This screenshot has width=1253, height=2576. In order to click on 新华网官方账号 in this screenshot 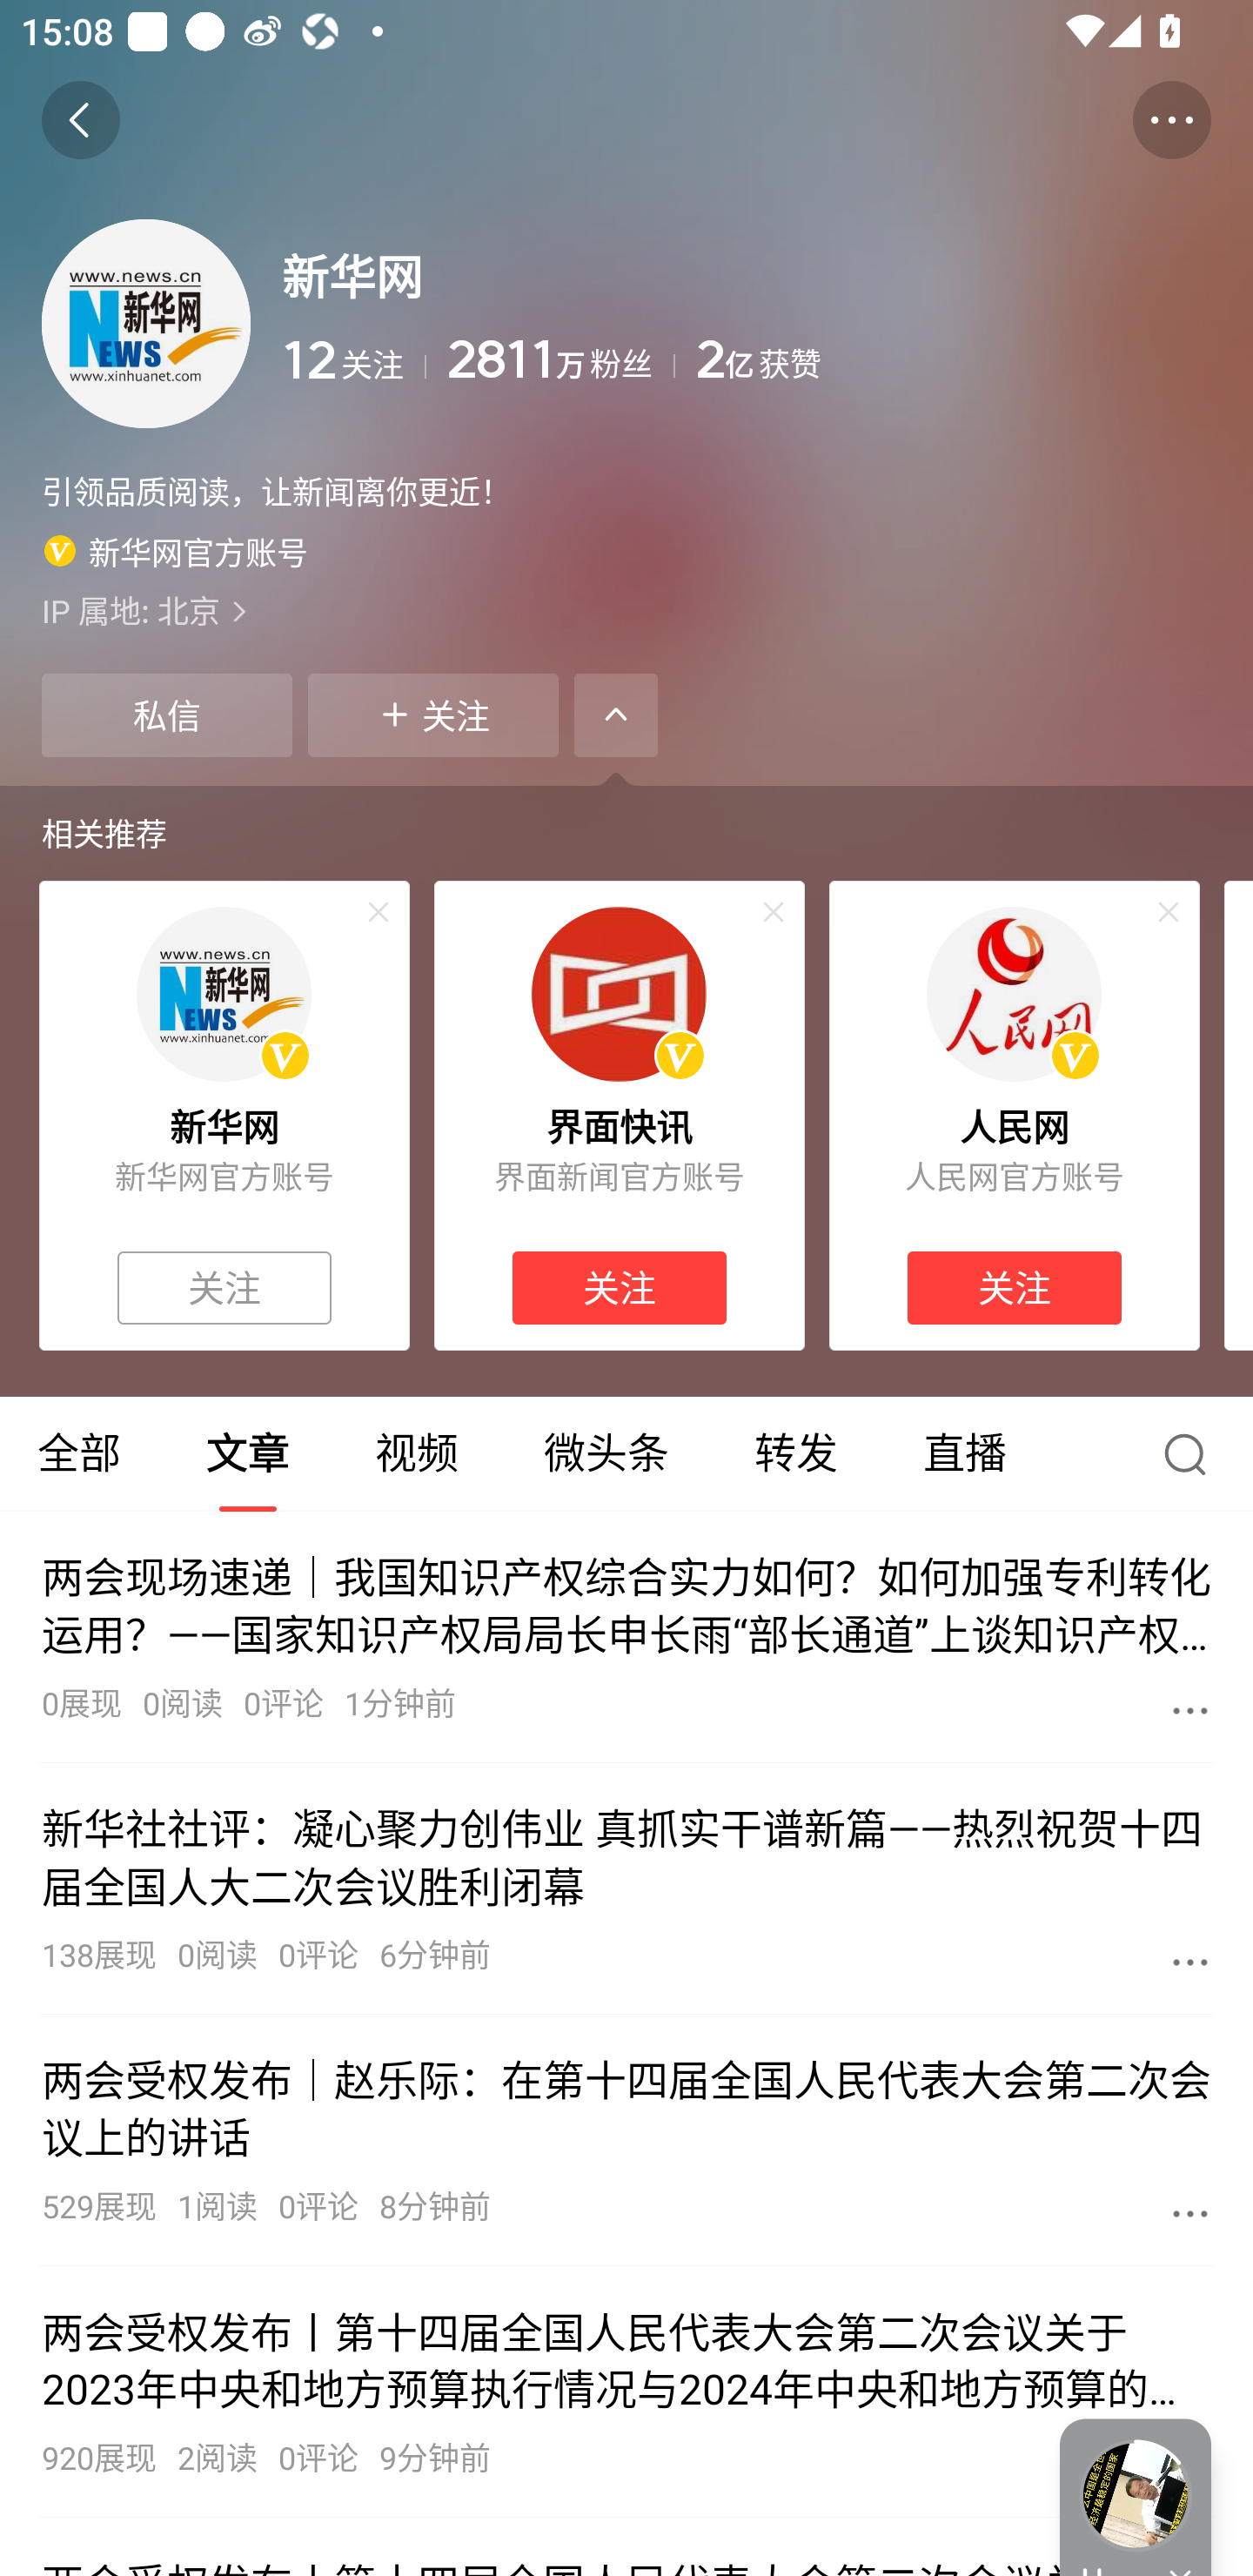, I will do `click(176, 551)`.